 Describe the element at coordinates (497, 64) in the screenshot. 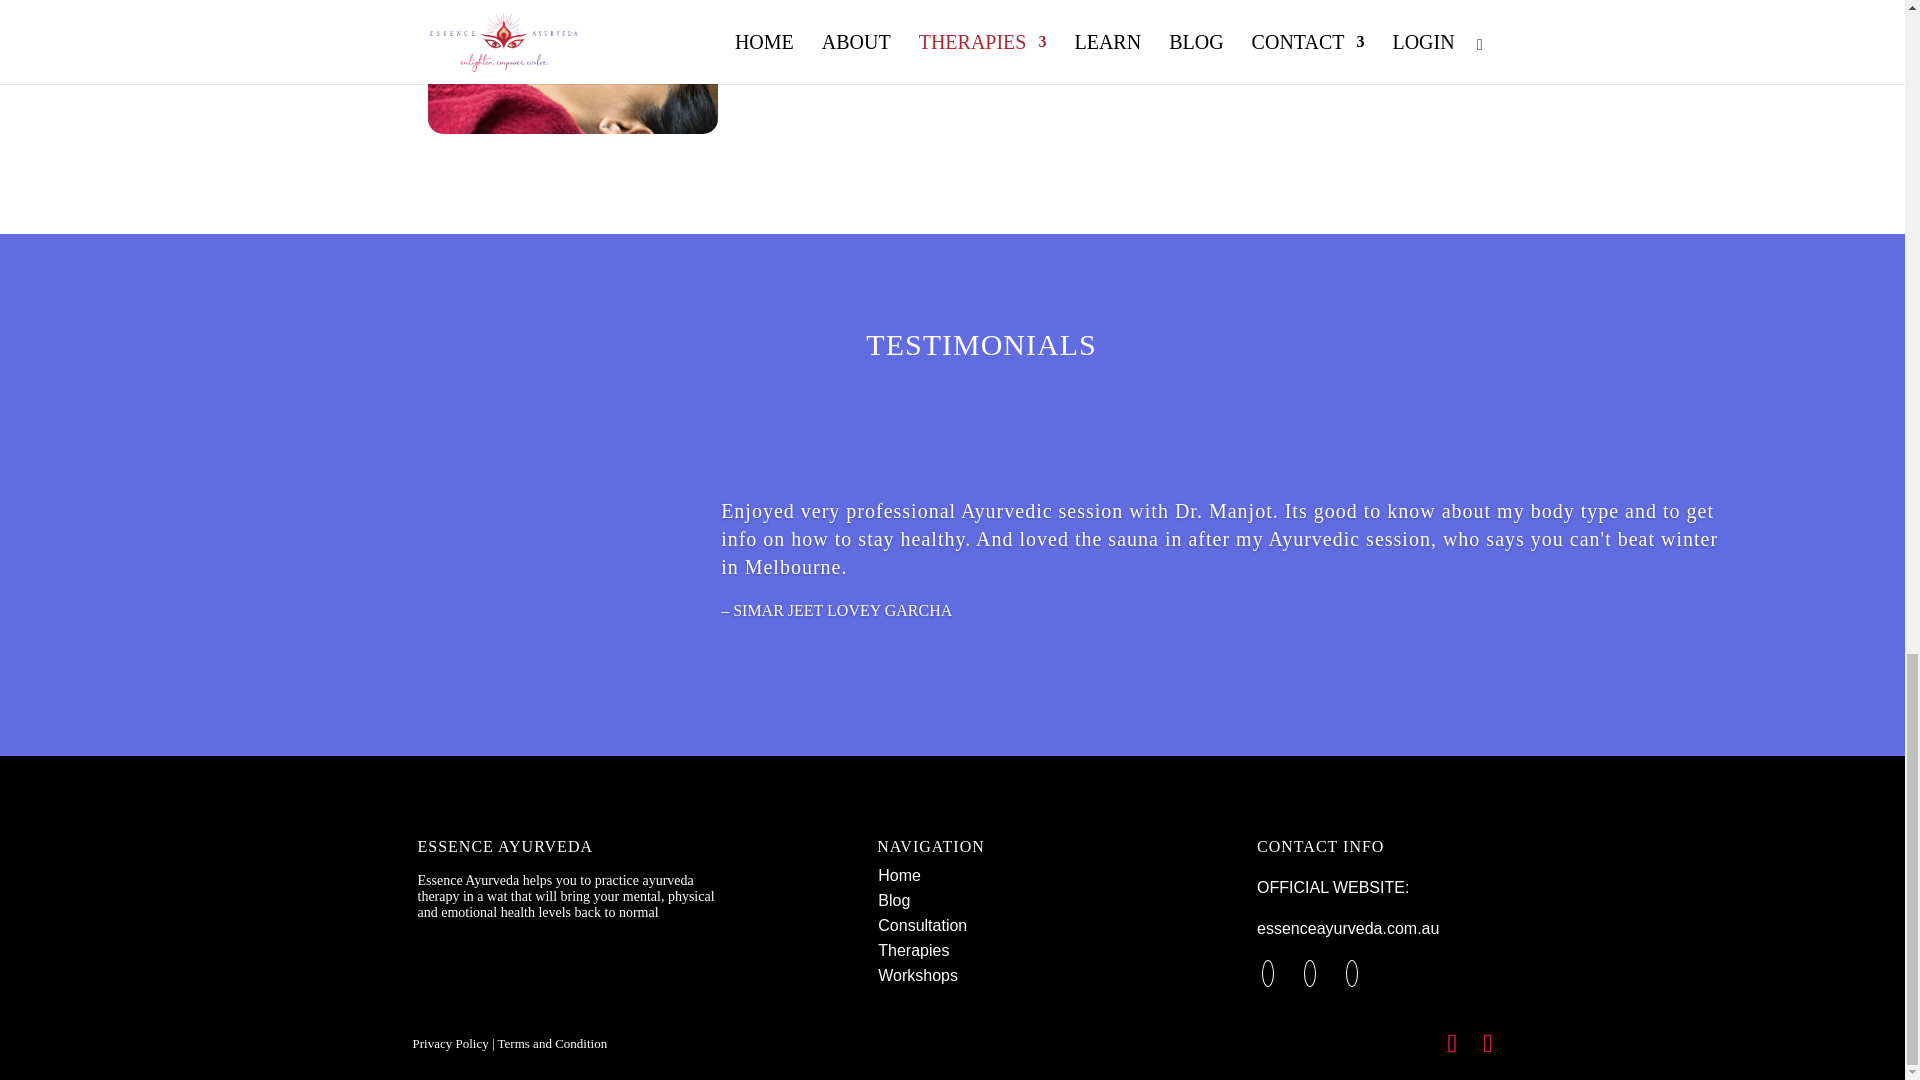

I see `Nasyam` at that location.